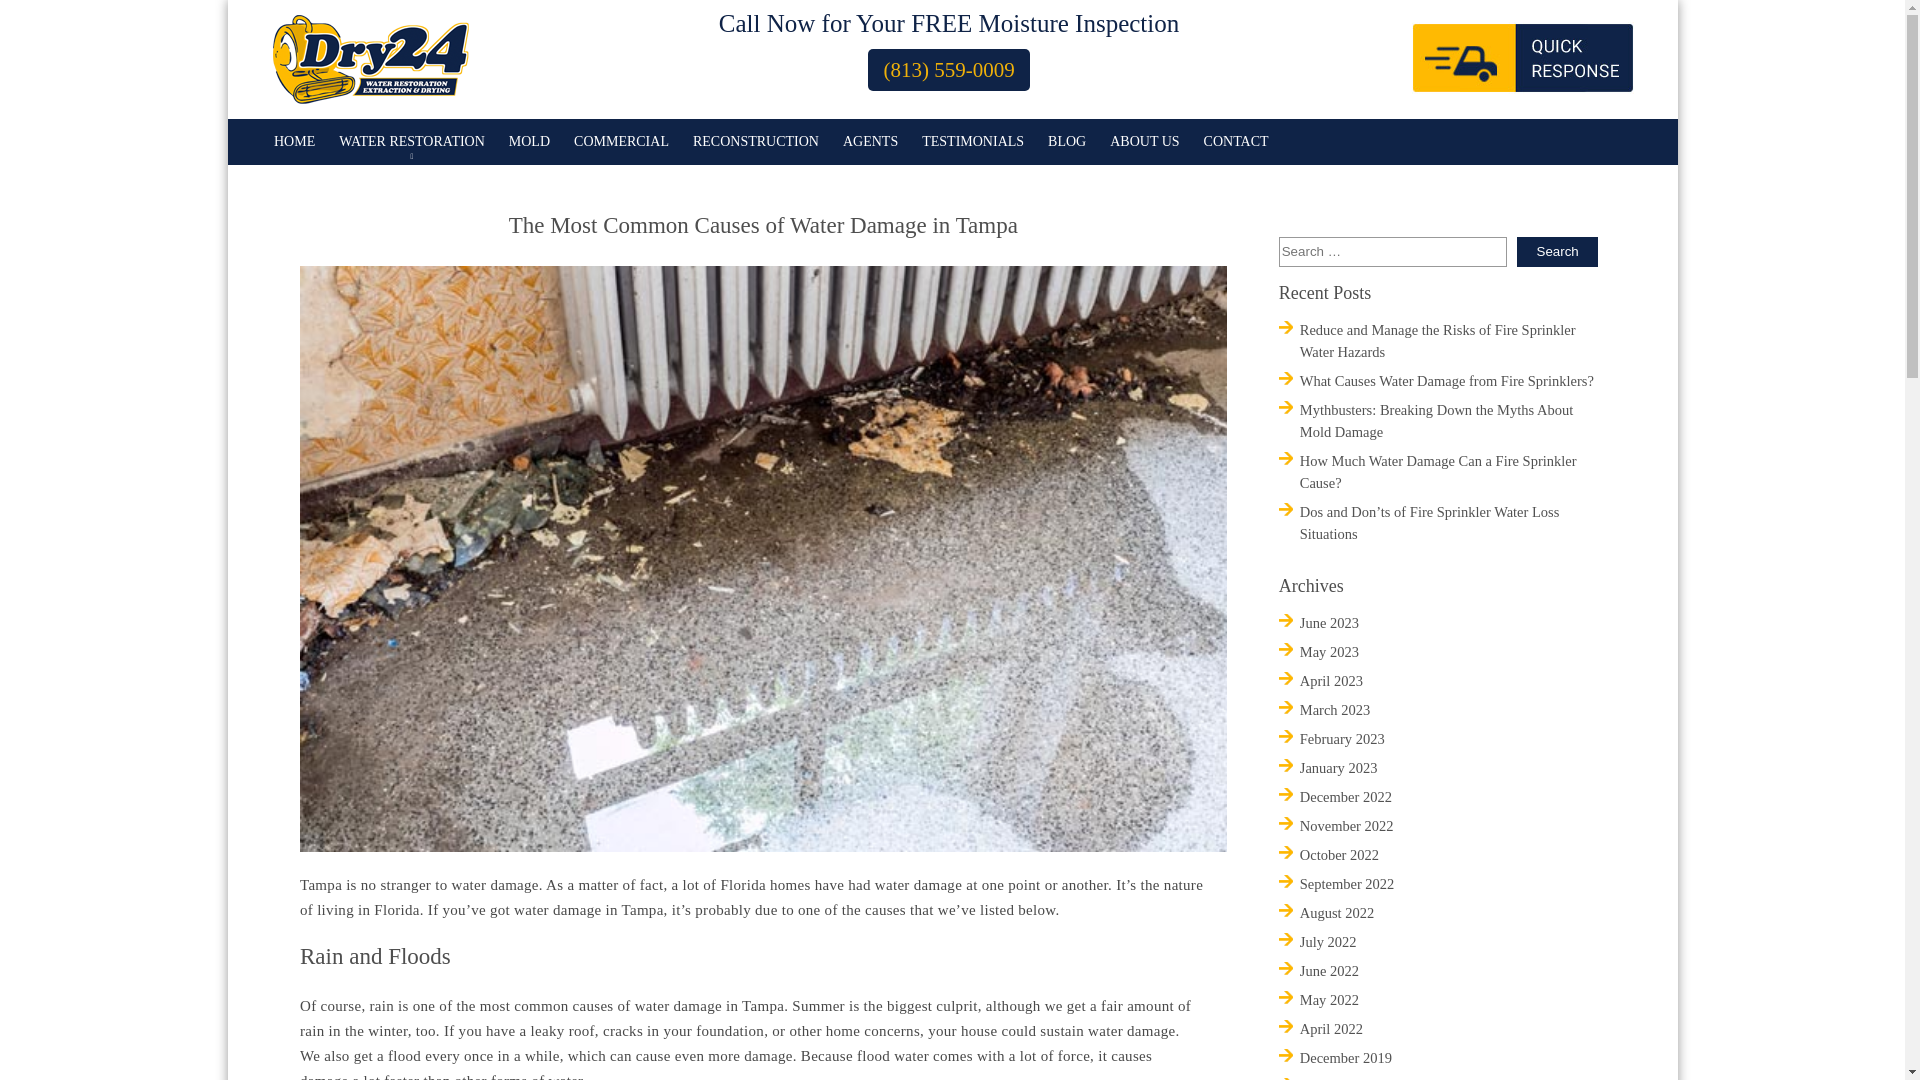 Image resolution: width=1920 pixels, height=1080 pixels. I want to click on ABOUT US, so click(1144, 142).